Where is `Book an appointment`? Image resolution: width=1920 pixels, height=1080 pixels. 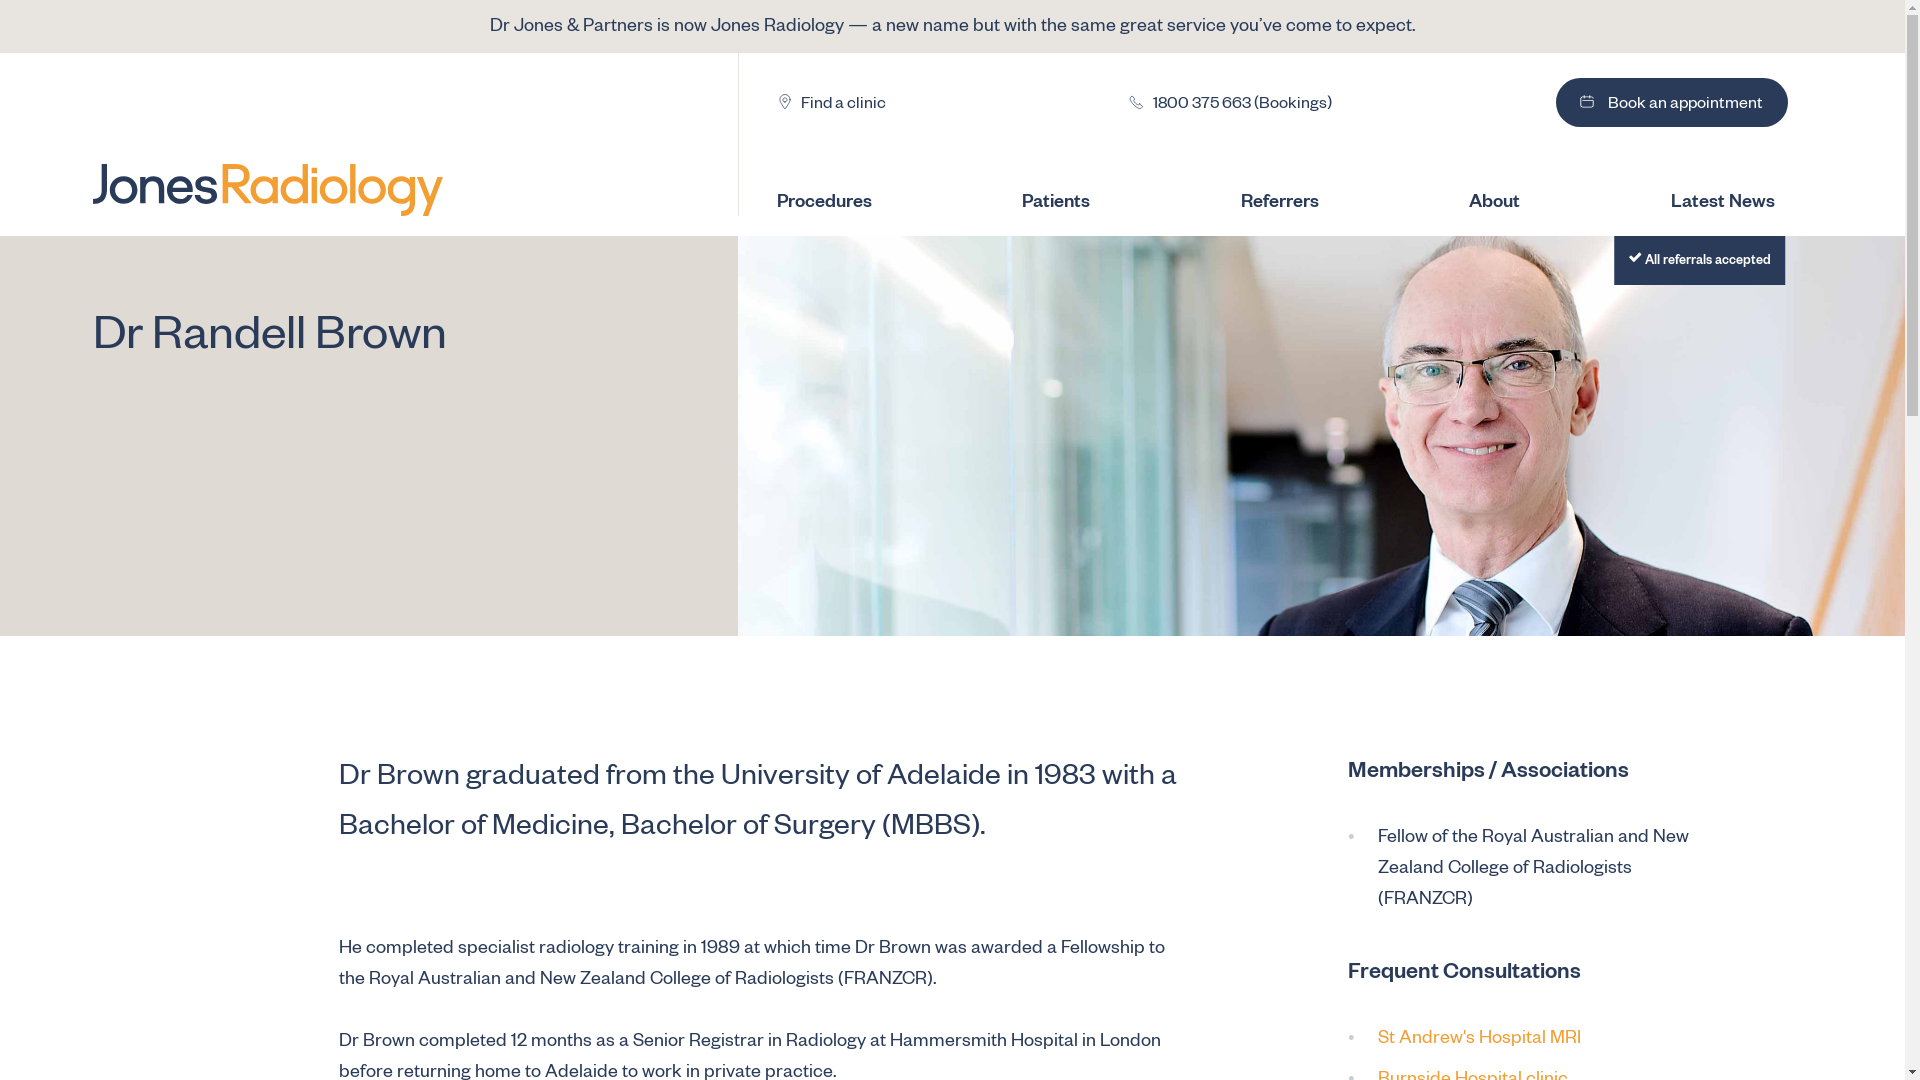
Book an appointment is located at coordinates (1672, 102).